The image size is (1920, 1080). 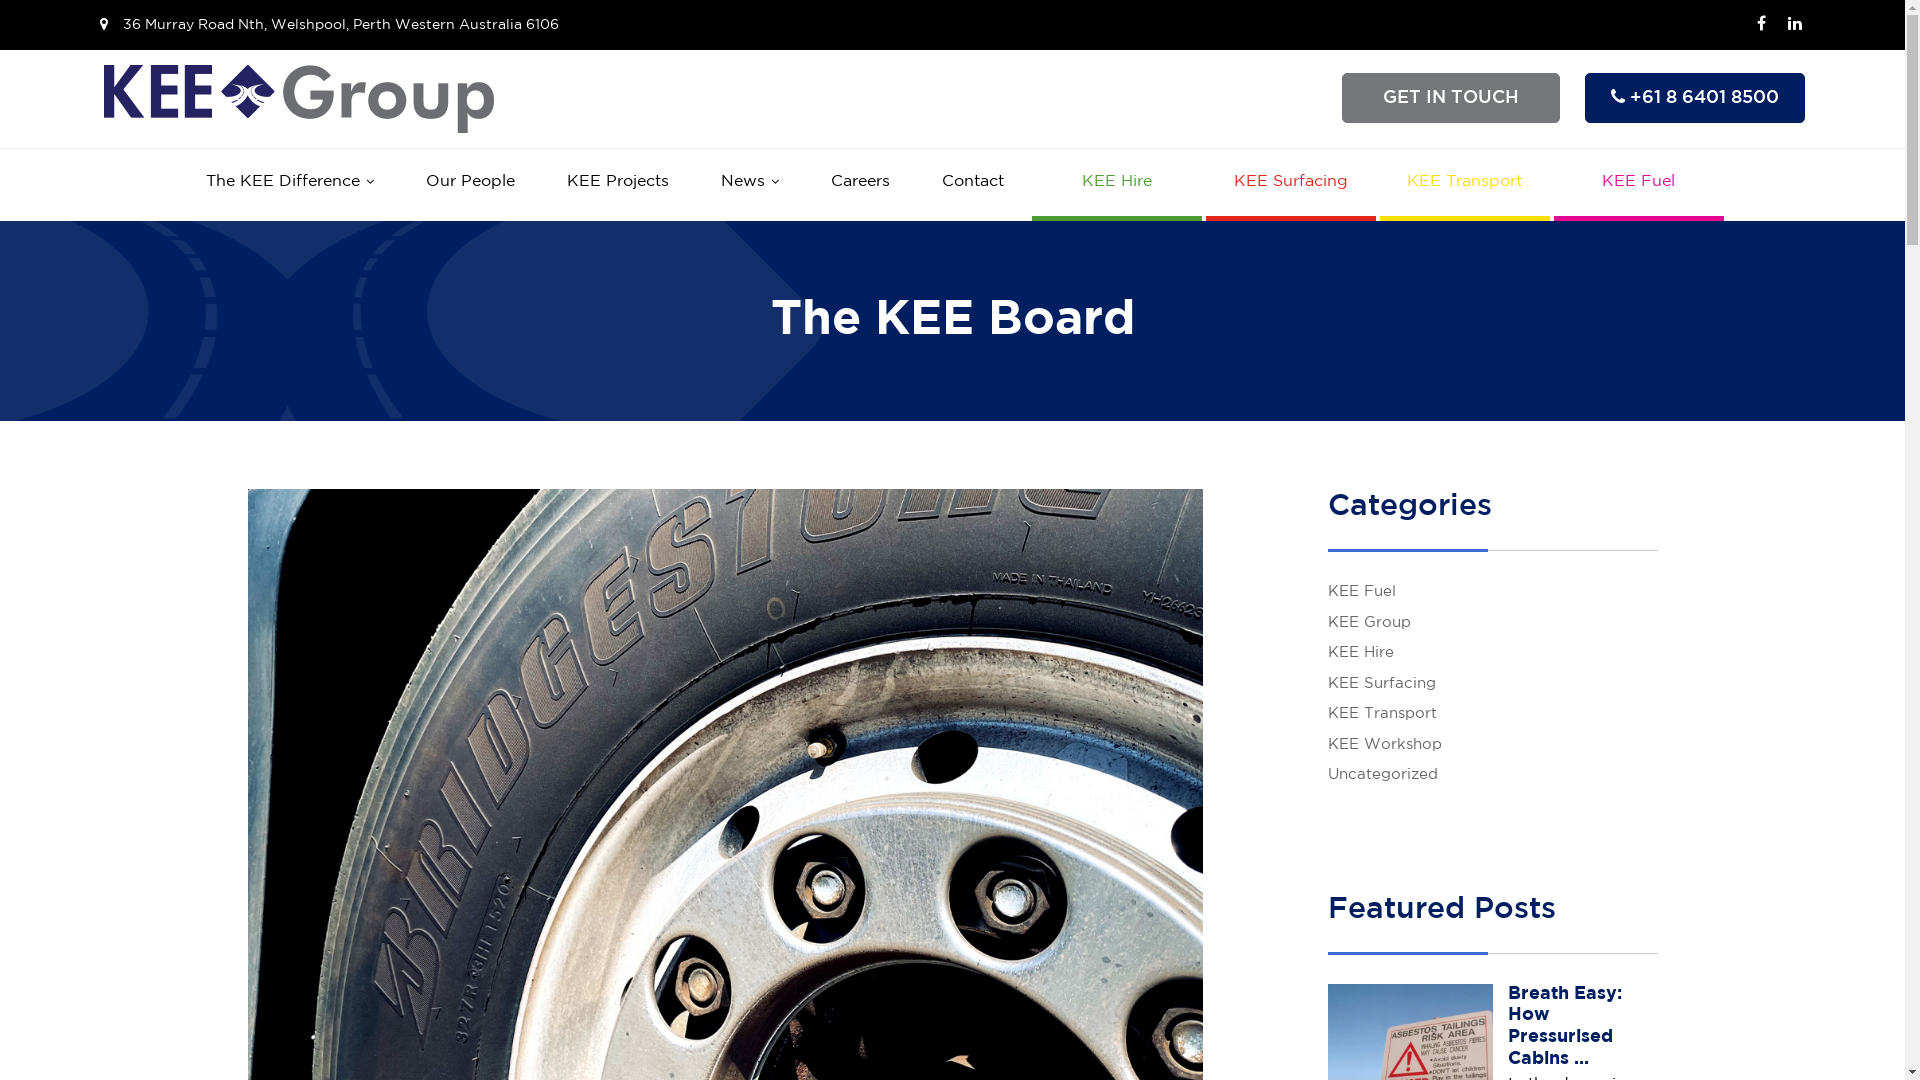 I want to click on Breath Easy: How Pressurised Cabins ..., so click(x=1565, y=1026).